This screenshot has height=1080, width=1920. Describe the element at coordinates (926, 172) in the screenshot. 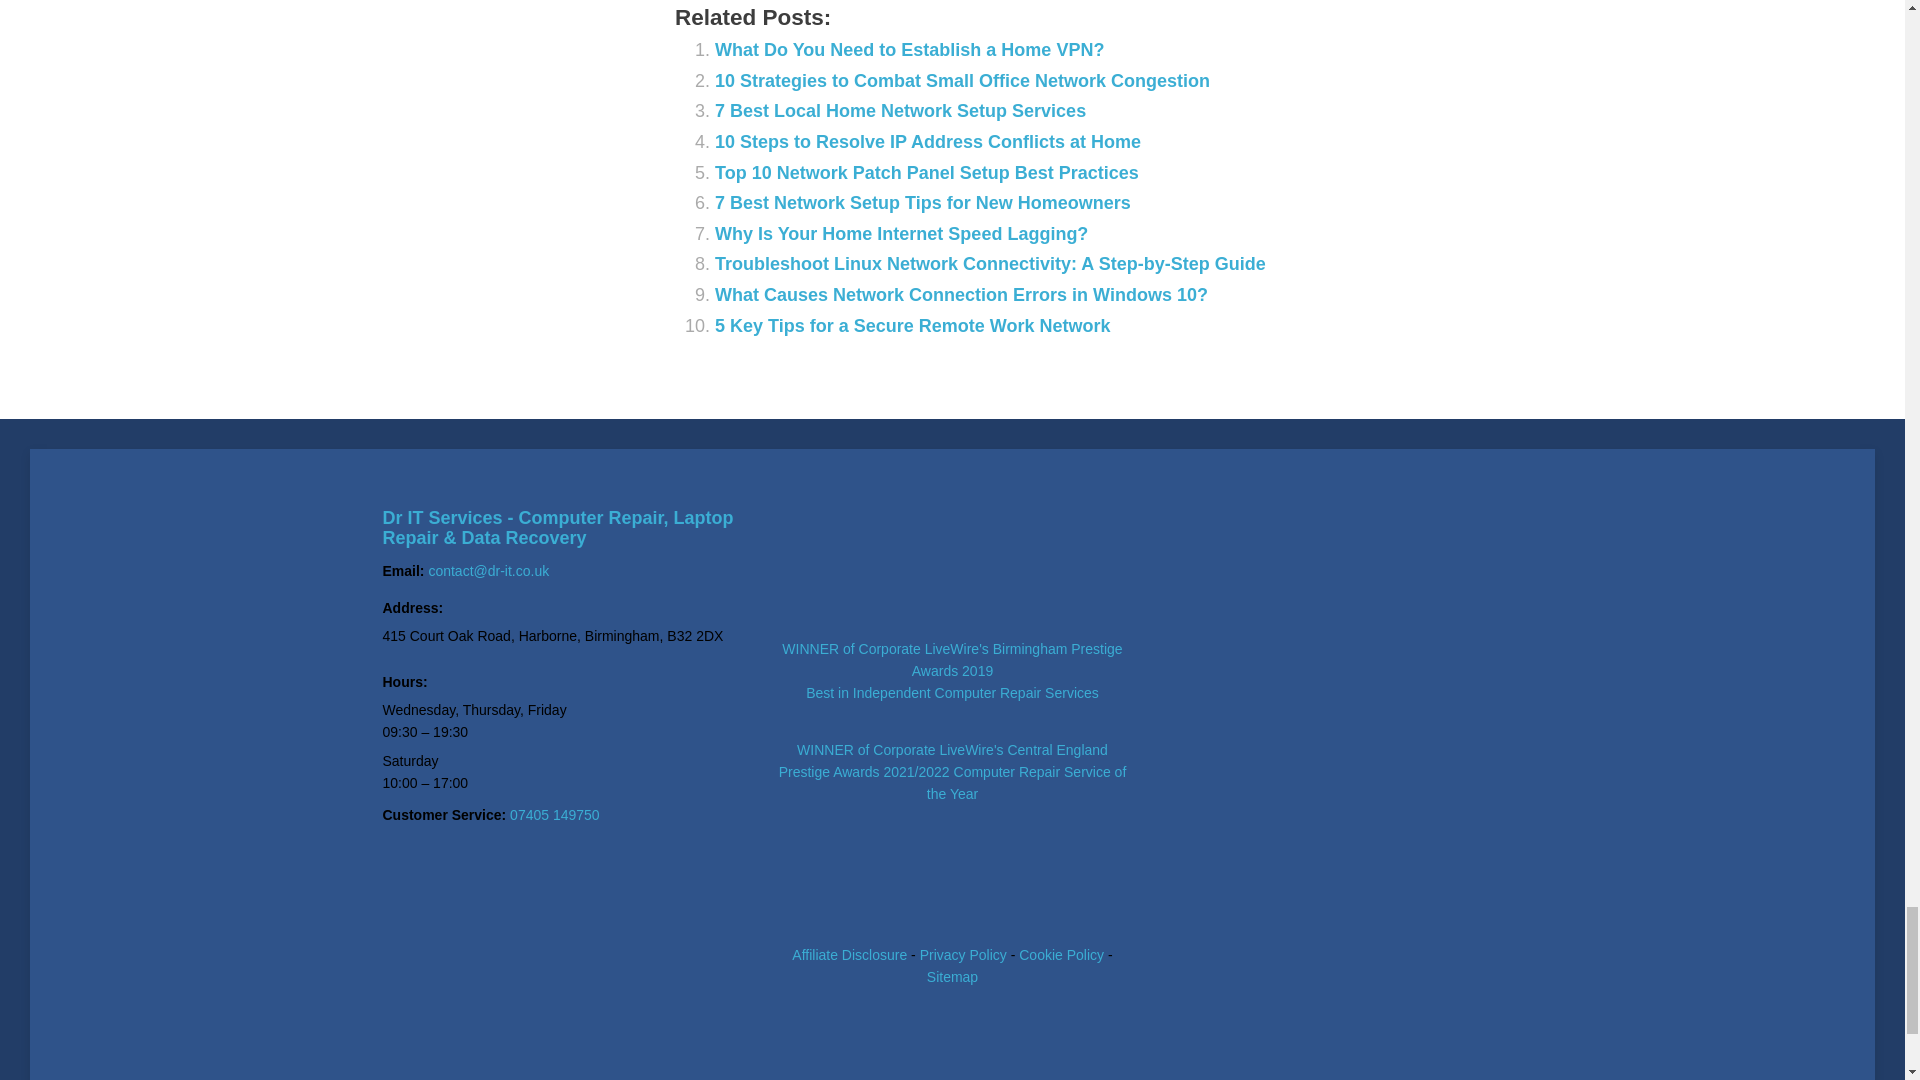

I see `Top 10 Network Patch Panel Setup Best Practices` at that location.